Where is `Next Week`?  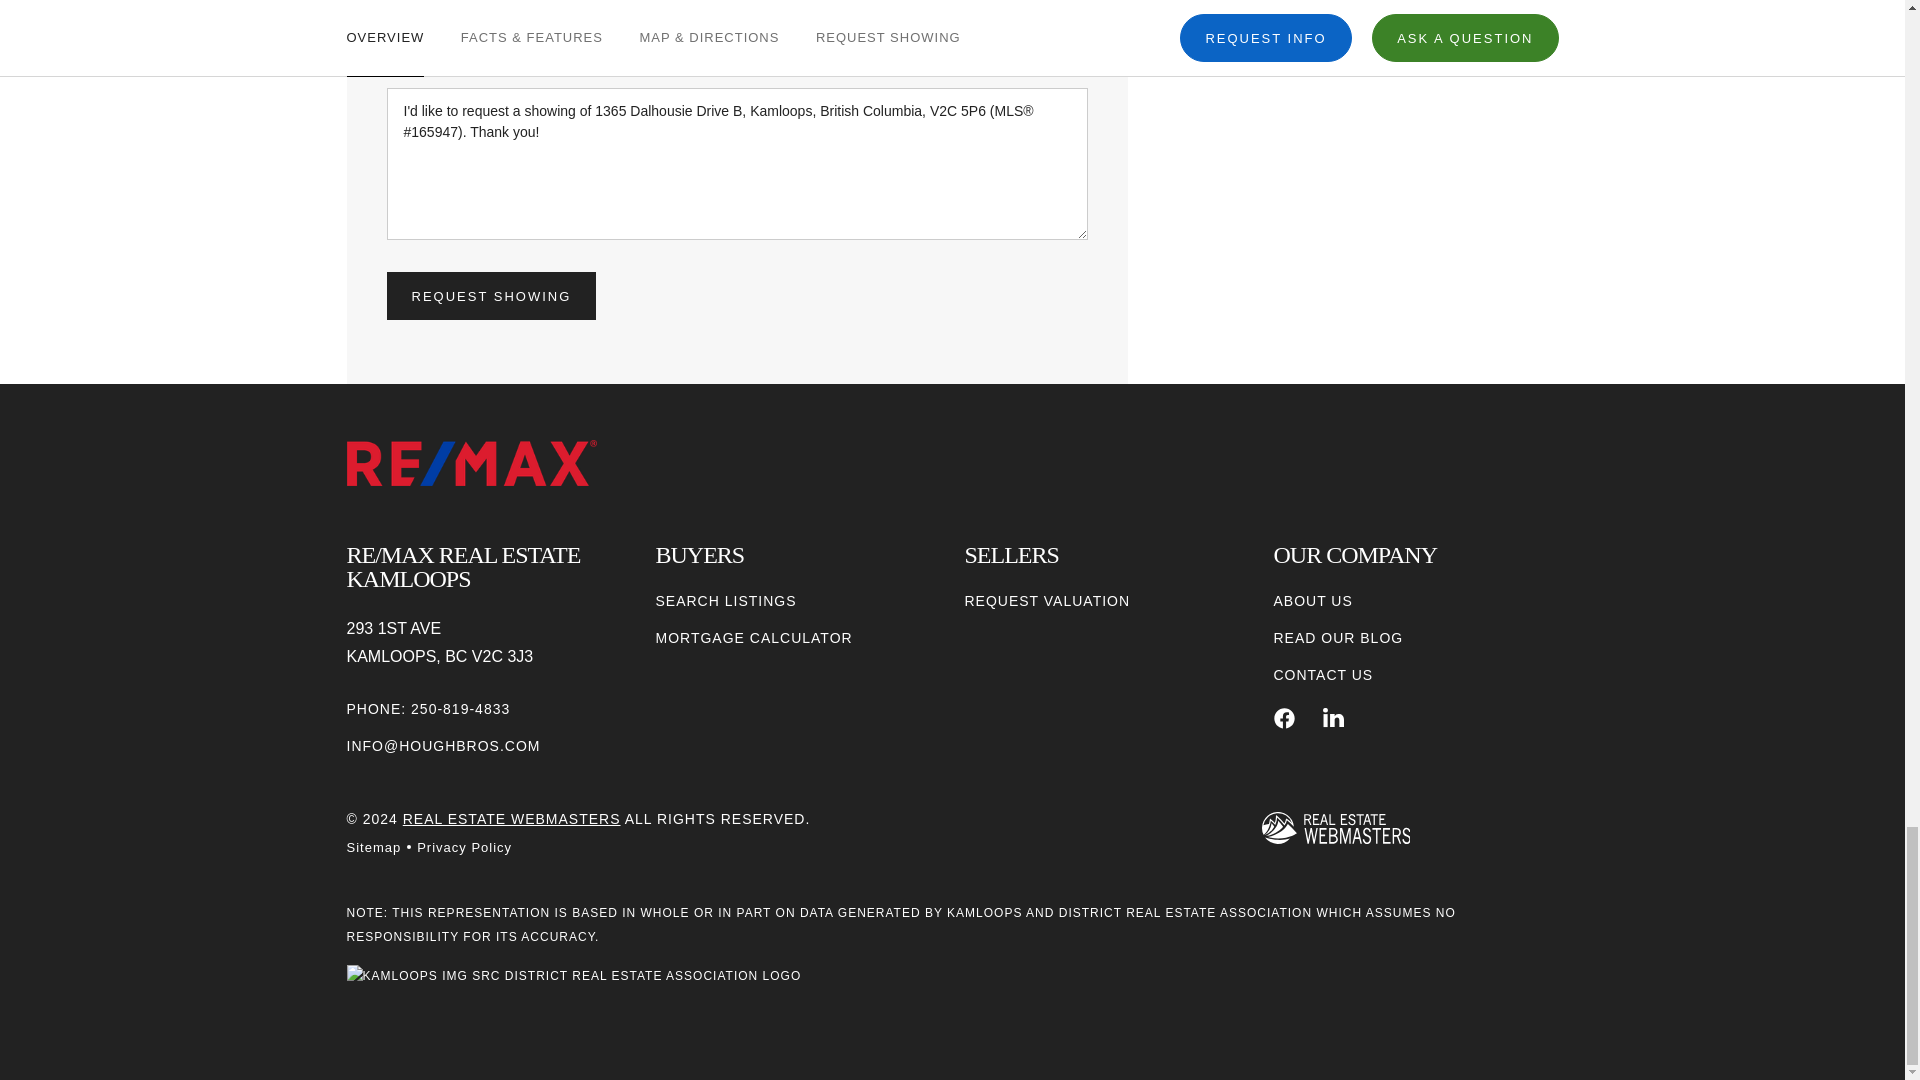 Next Week is located at coordinates (827, 14).